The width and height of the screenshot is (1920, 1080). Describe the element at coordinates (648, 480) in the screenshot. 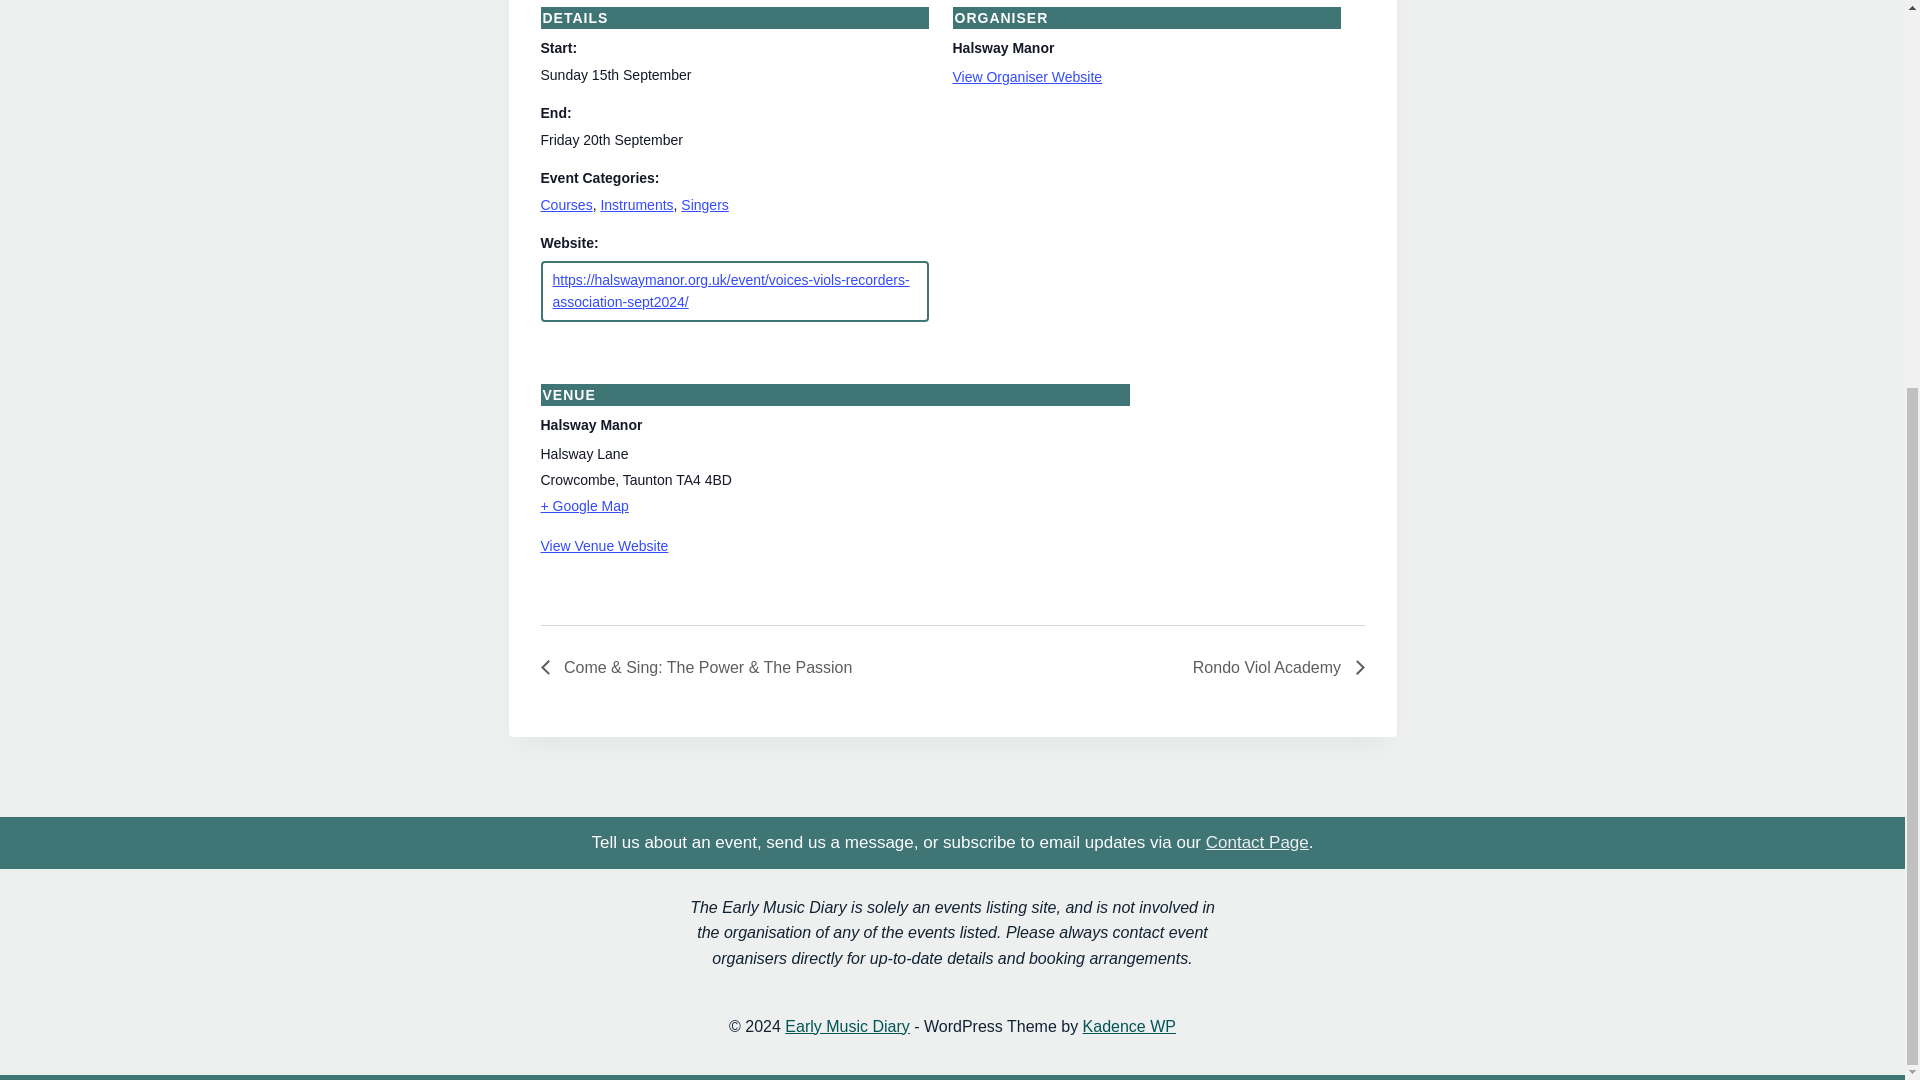

I see `Taunton` at that location.